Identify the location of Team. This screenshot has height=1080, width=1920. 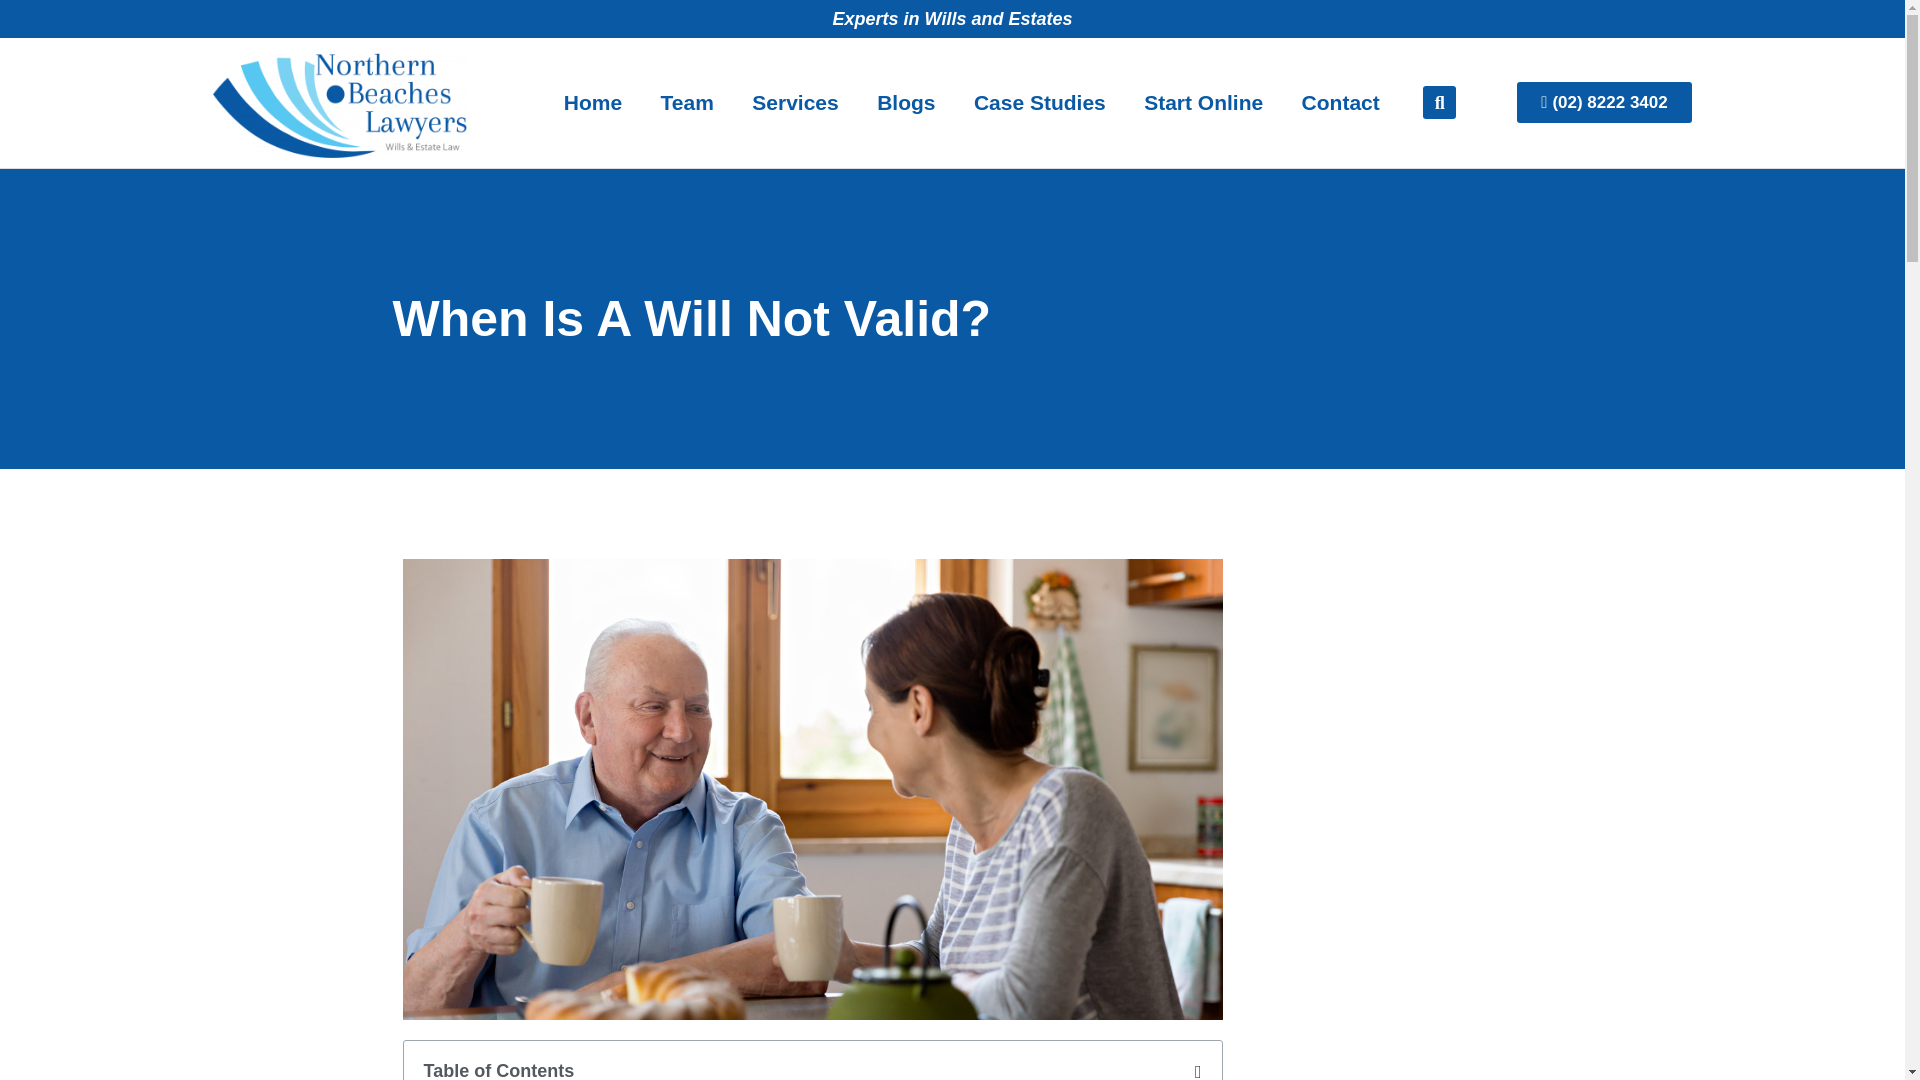
(687, 102).